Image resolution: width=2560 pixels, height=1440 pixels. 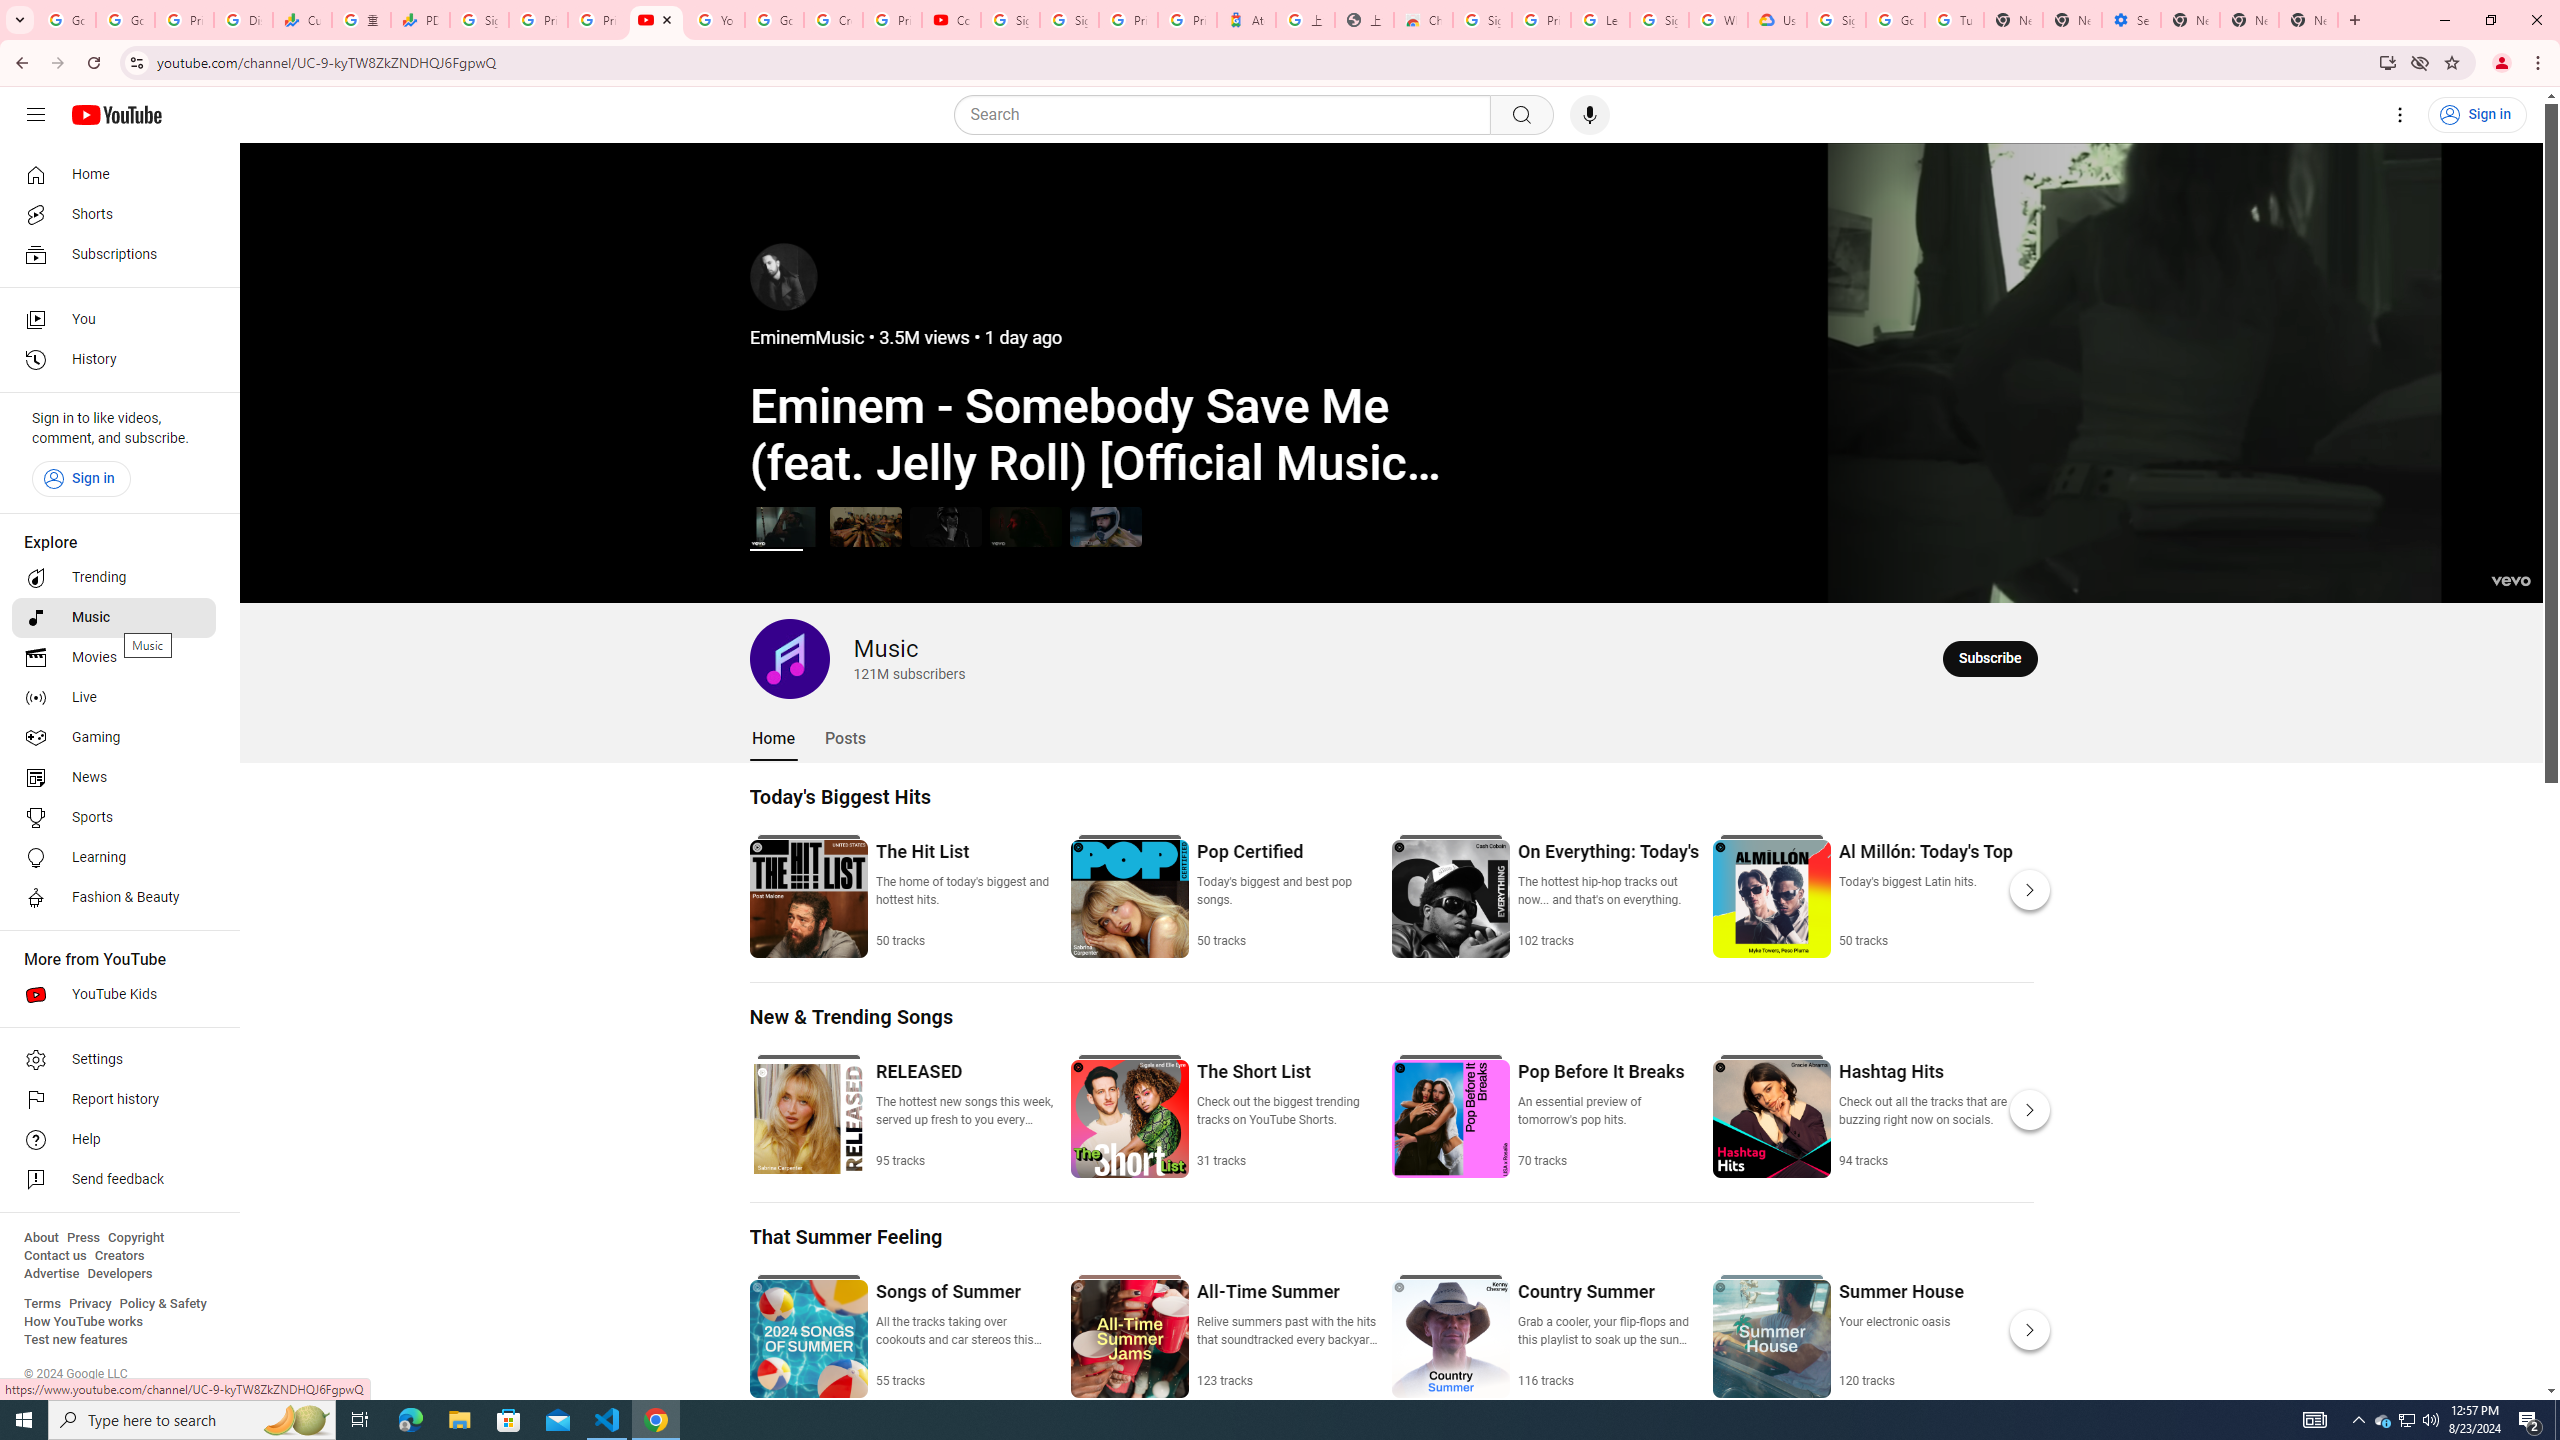 What do you see at coordinates (114, 698) in the screenshot?
I see `Live` at bounding box center [114, 698].